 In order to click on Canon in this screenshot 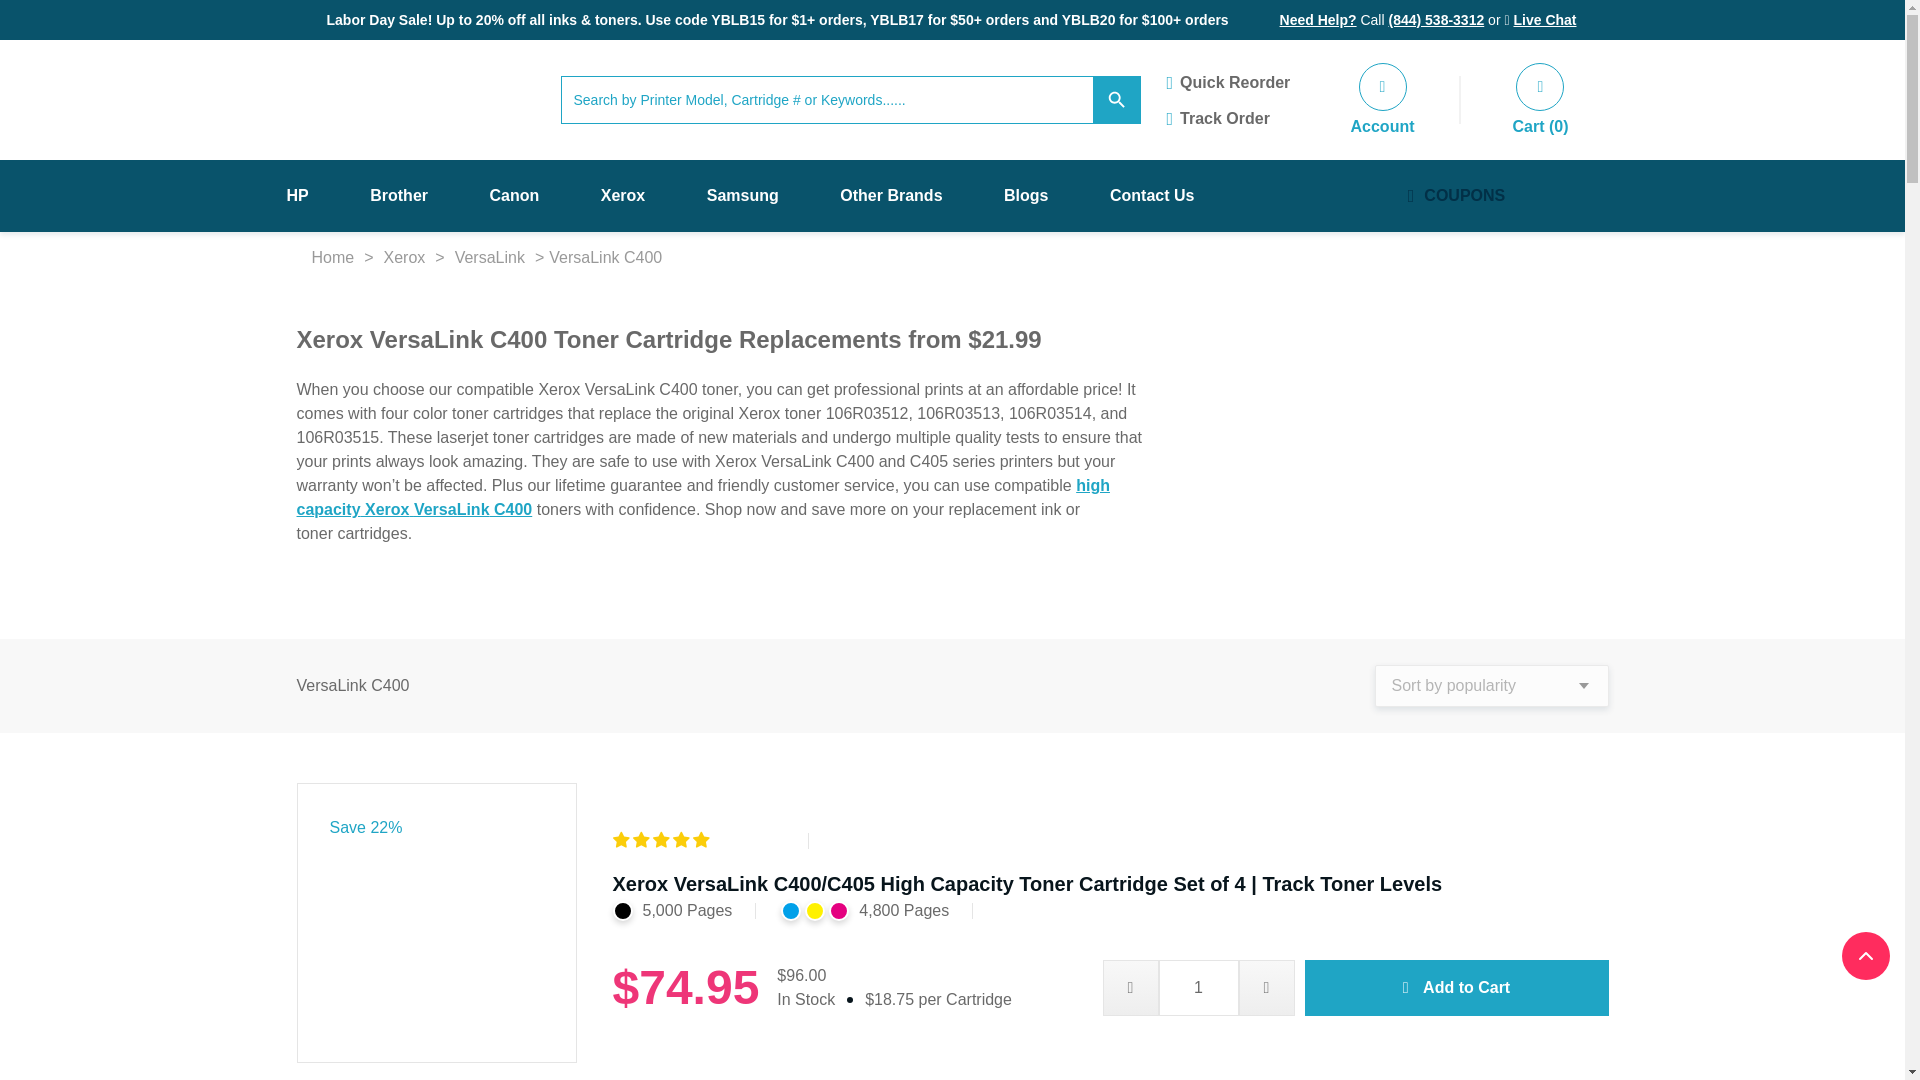, I will do `click(514, 196)`.